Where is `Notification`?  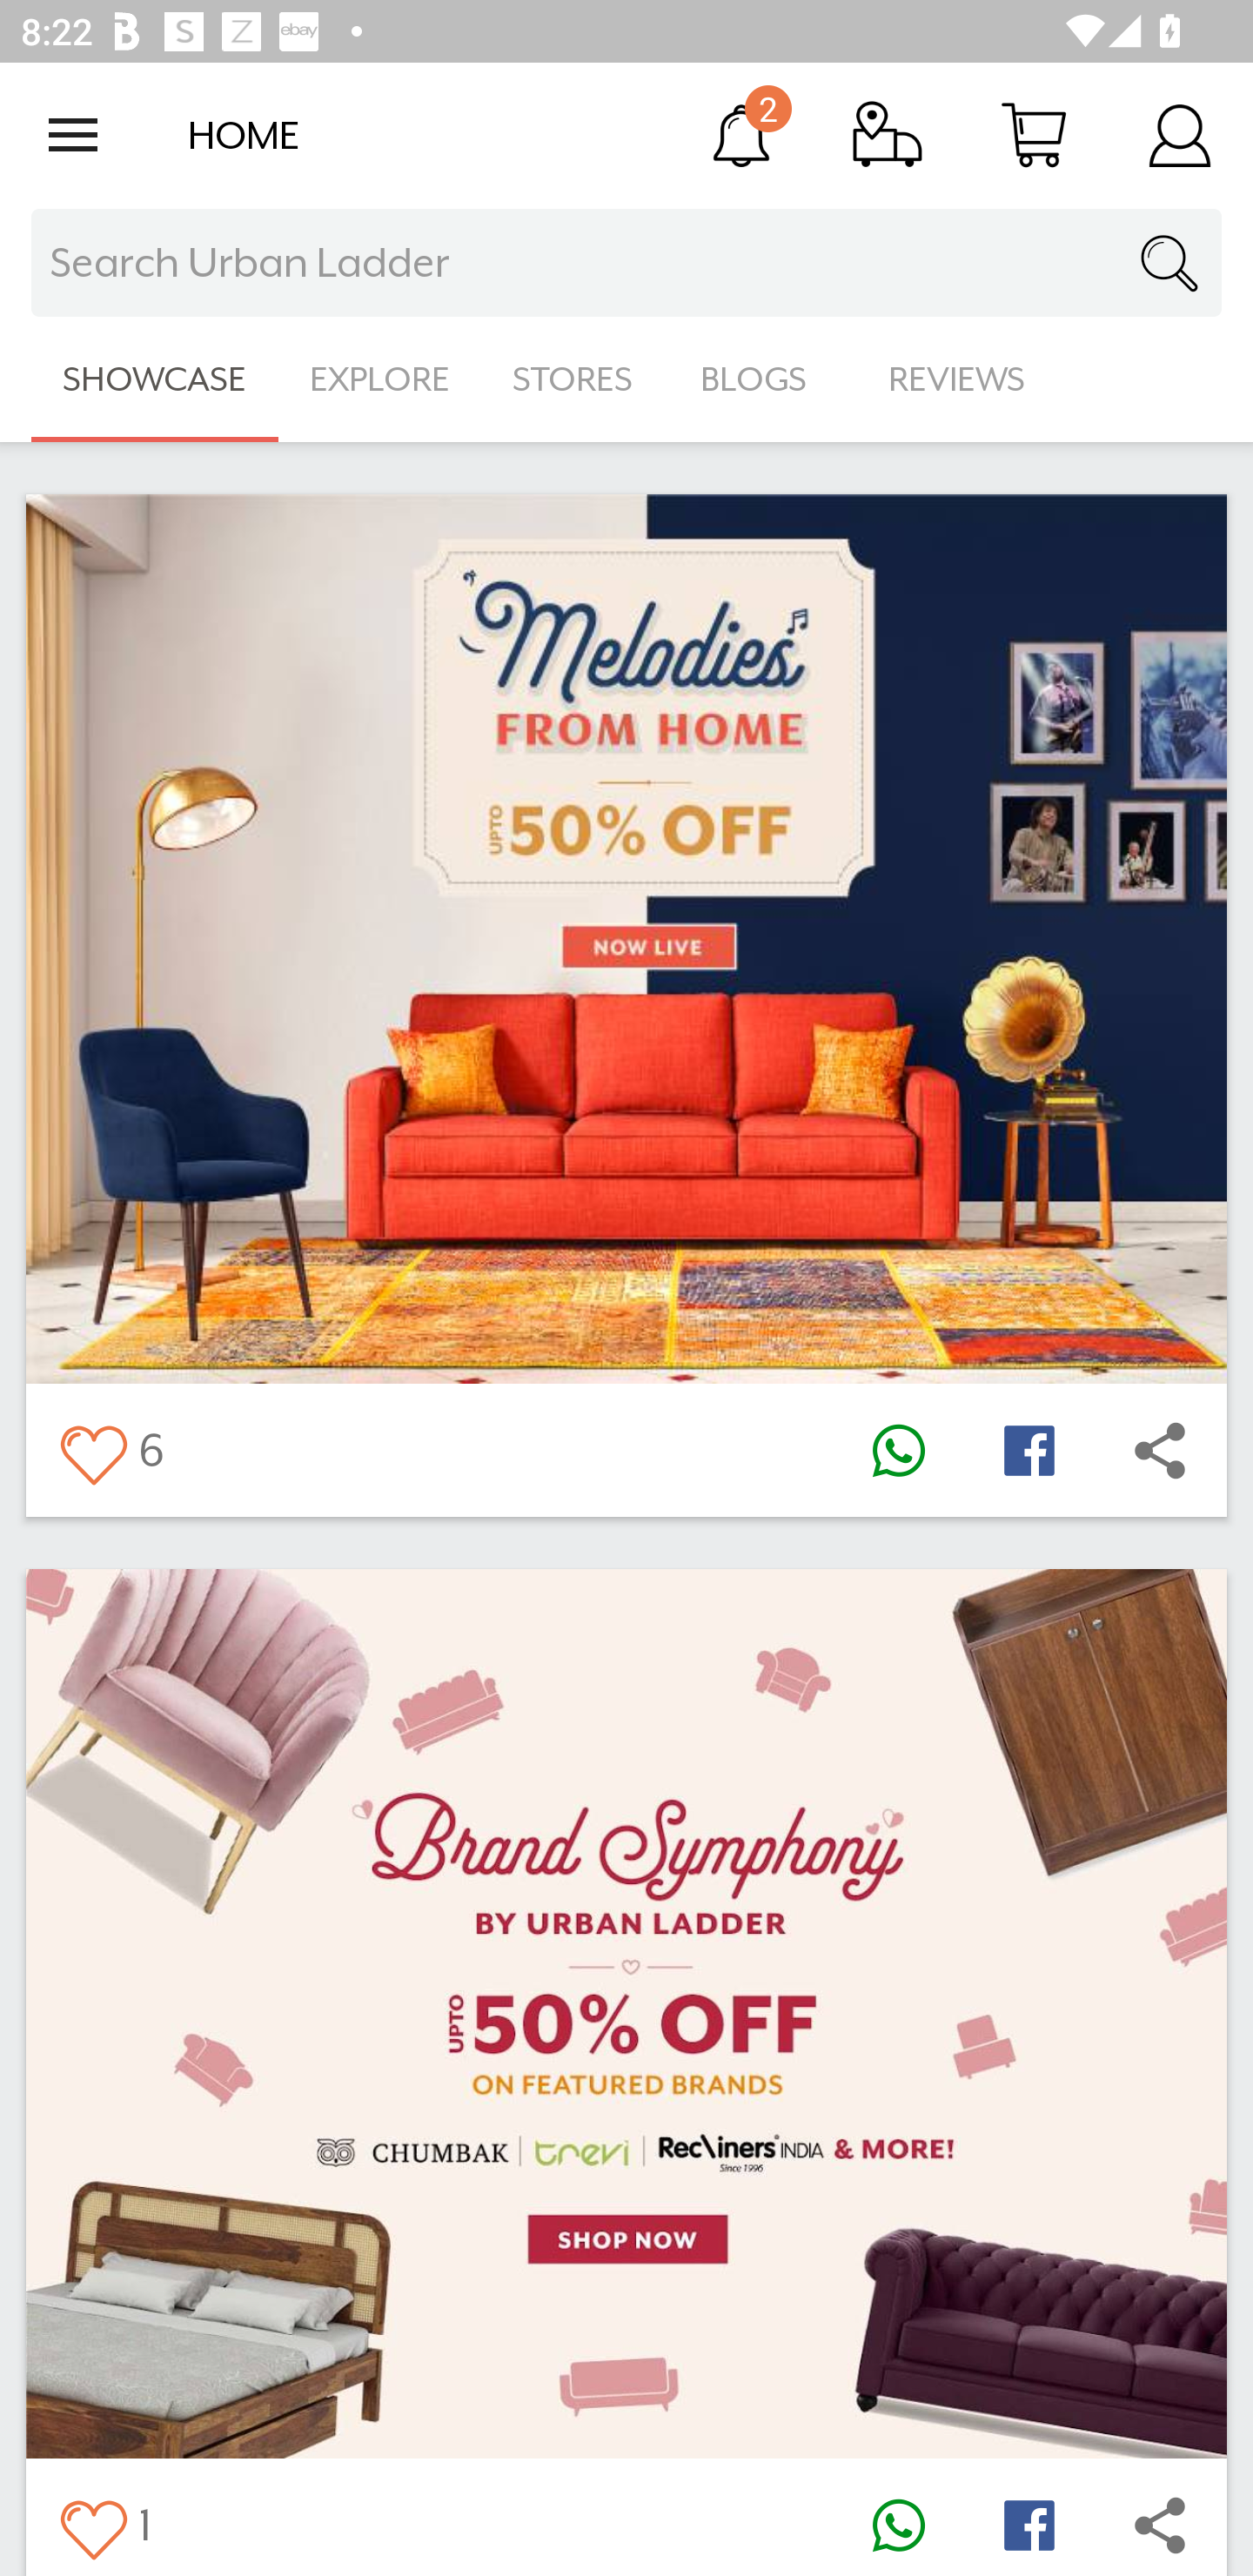
Notification is located at coordinates (741, 134).